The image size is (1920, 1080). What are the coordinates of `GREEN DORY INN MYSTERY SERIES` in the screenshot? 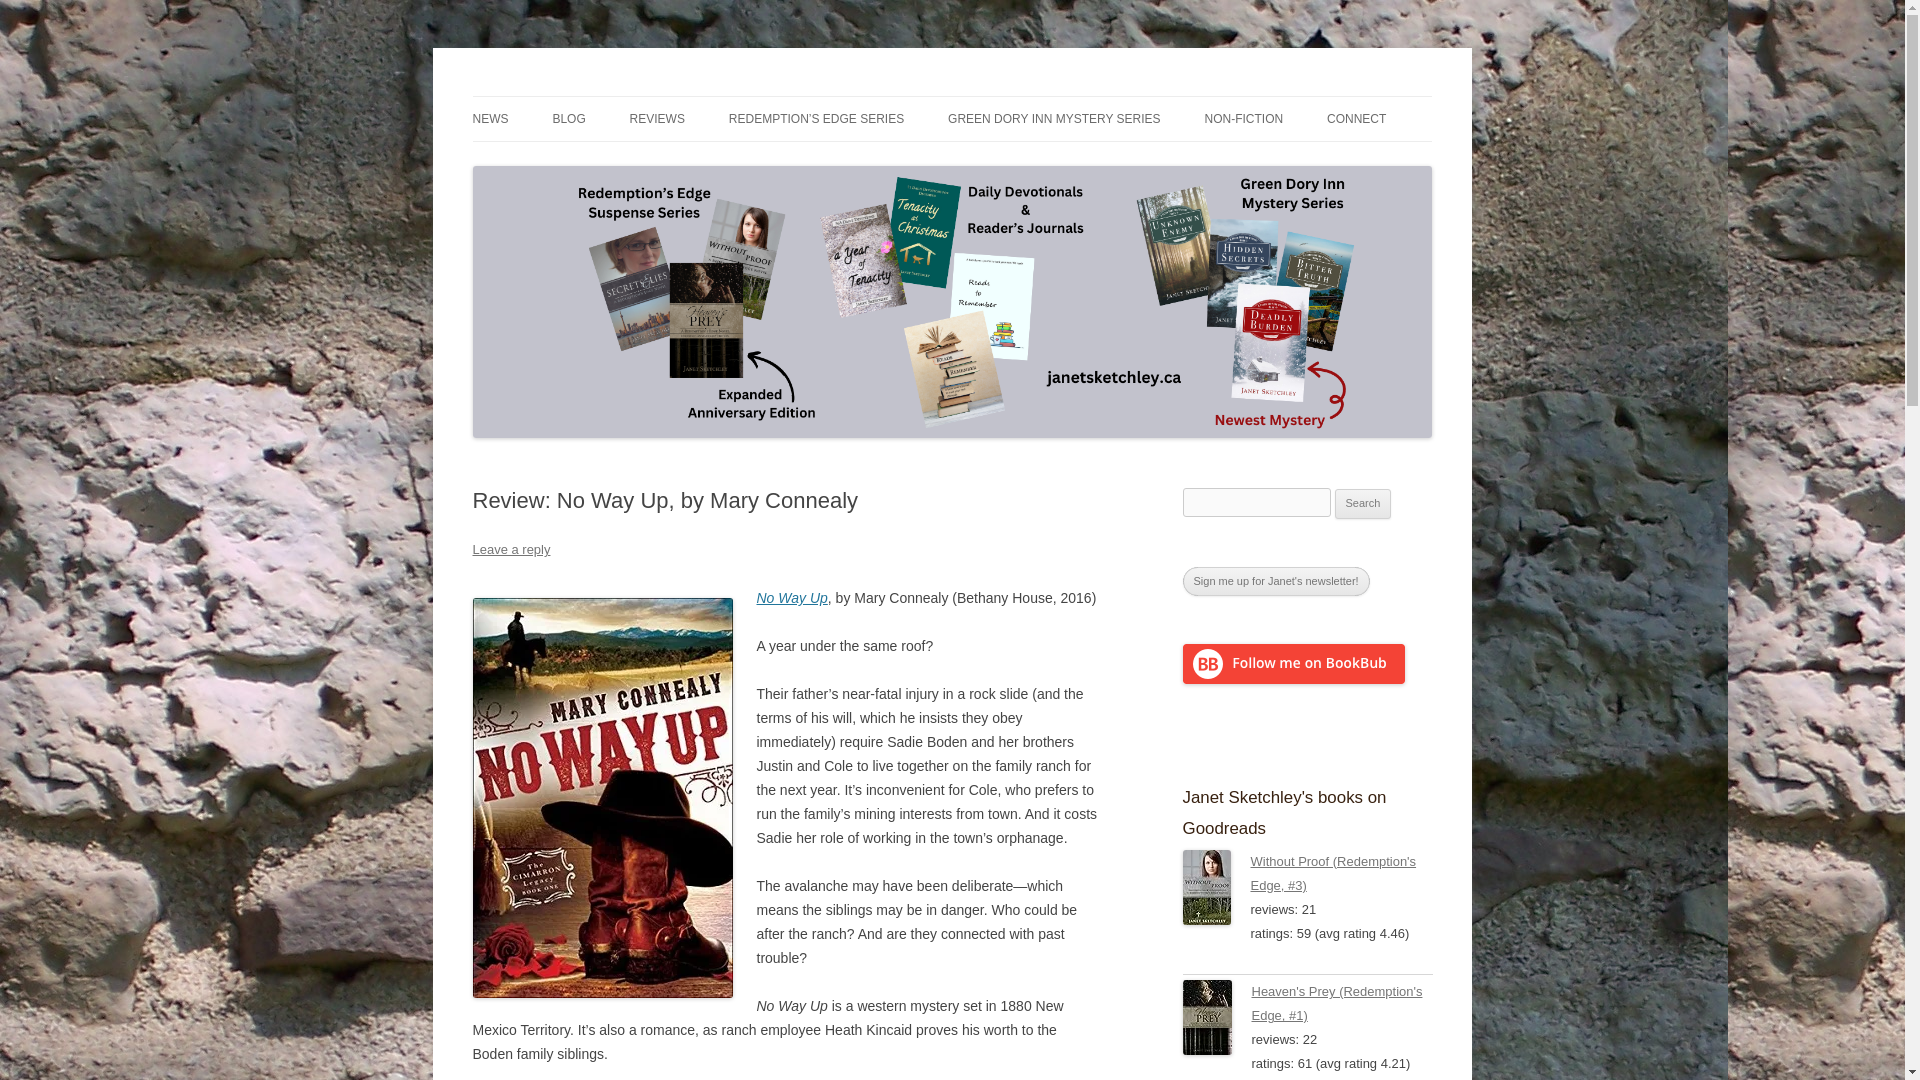 It's located at (1054, 119).